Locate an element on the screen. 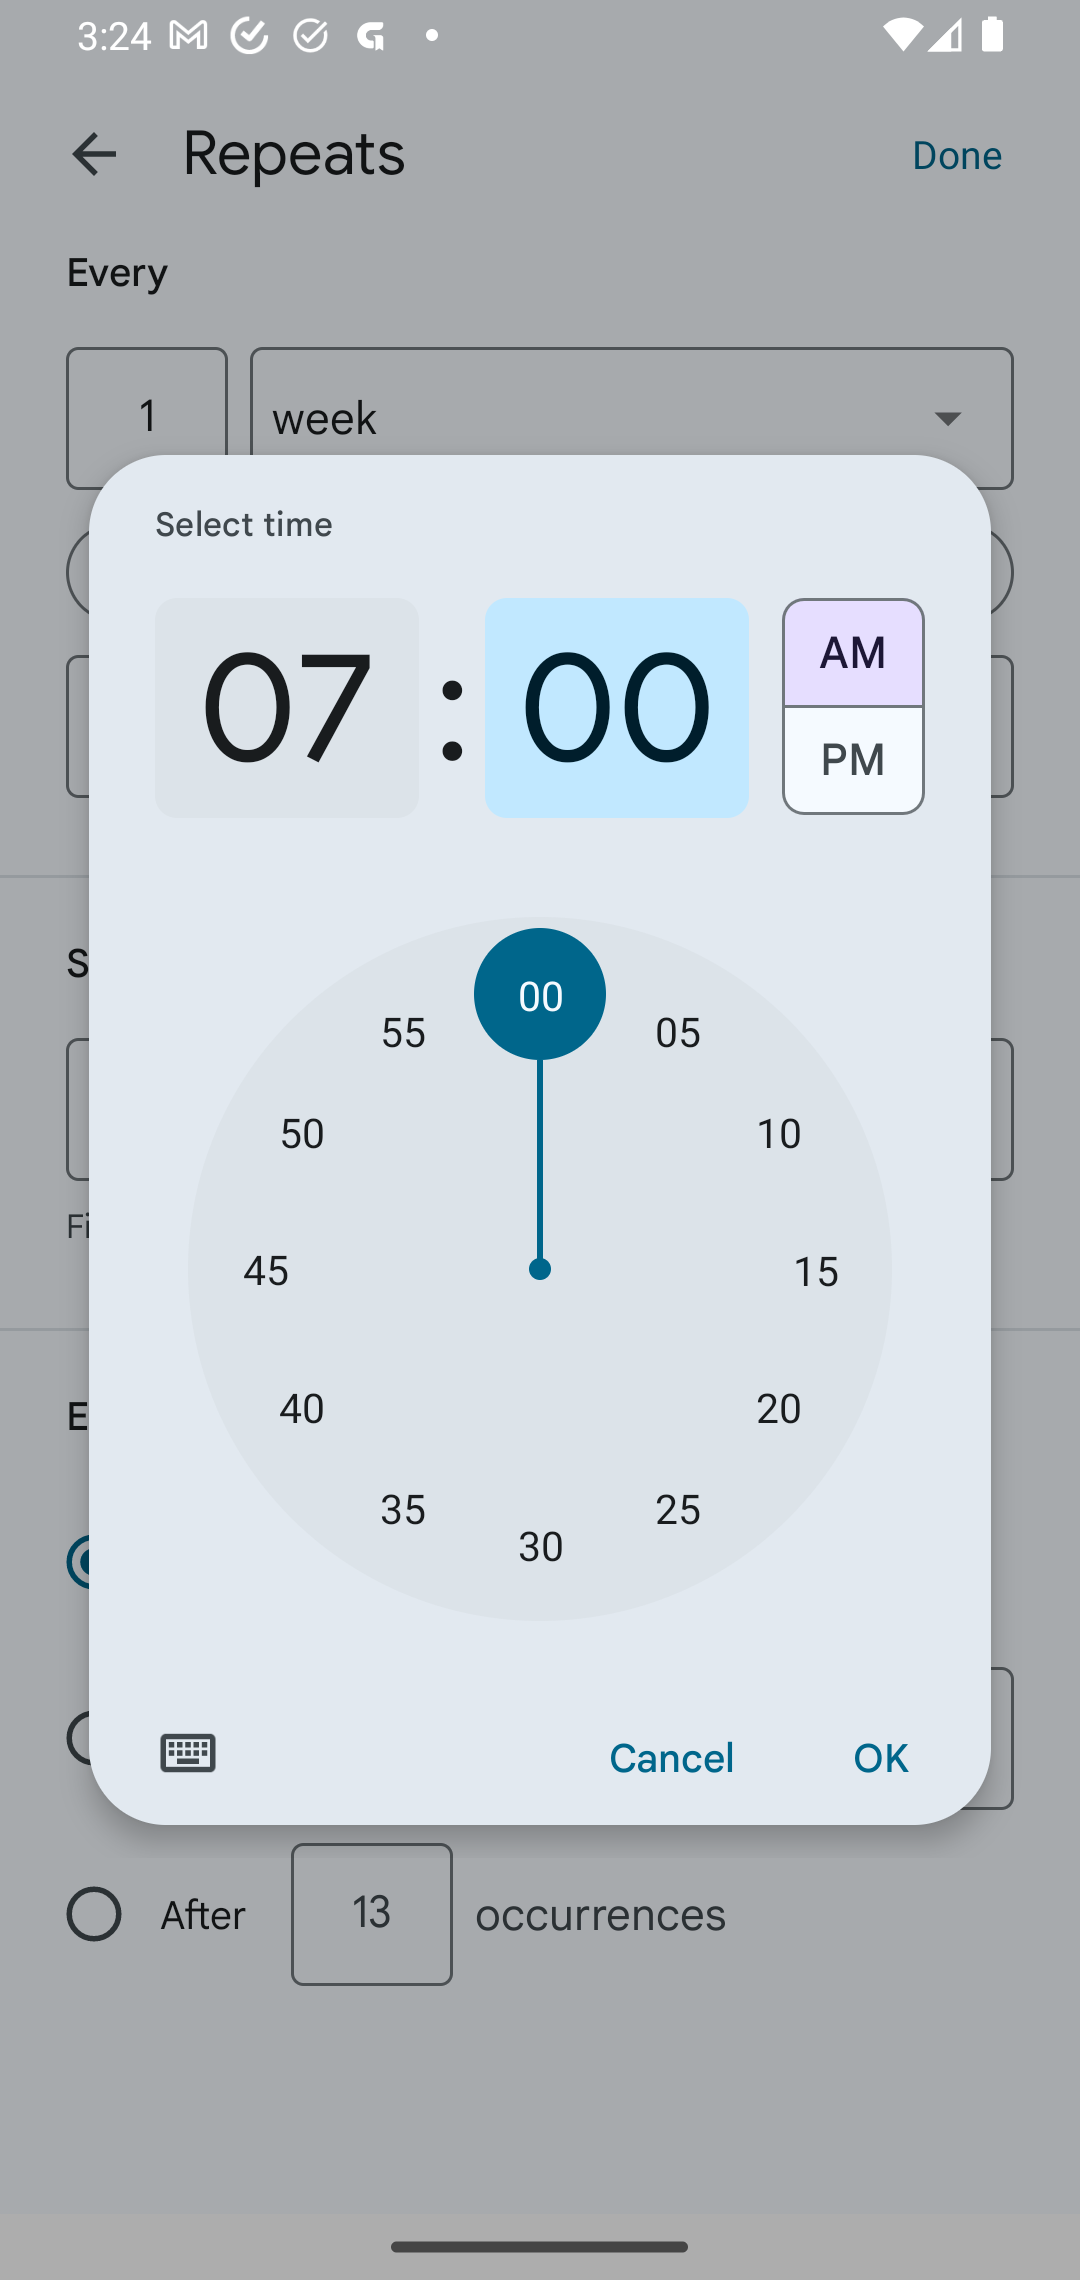 This screenshot has height=2280, width=1080. 40 40 minutes is located at coordinates (302, 1406).